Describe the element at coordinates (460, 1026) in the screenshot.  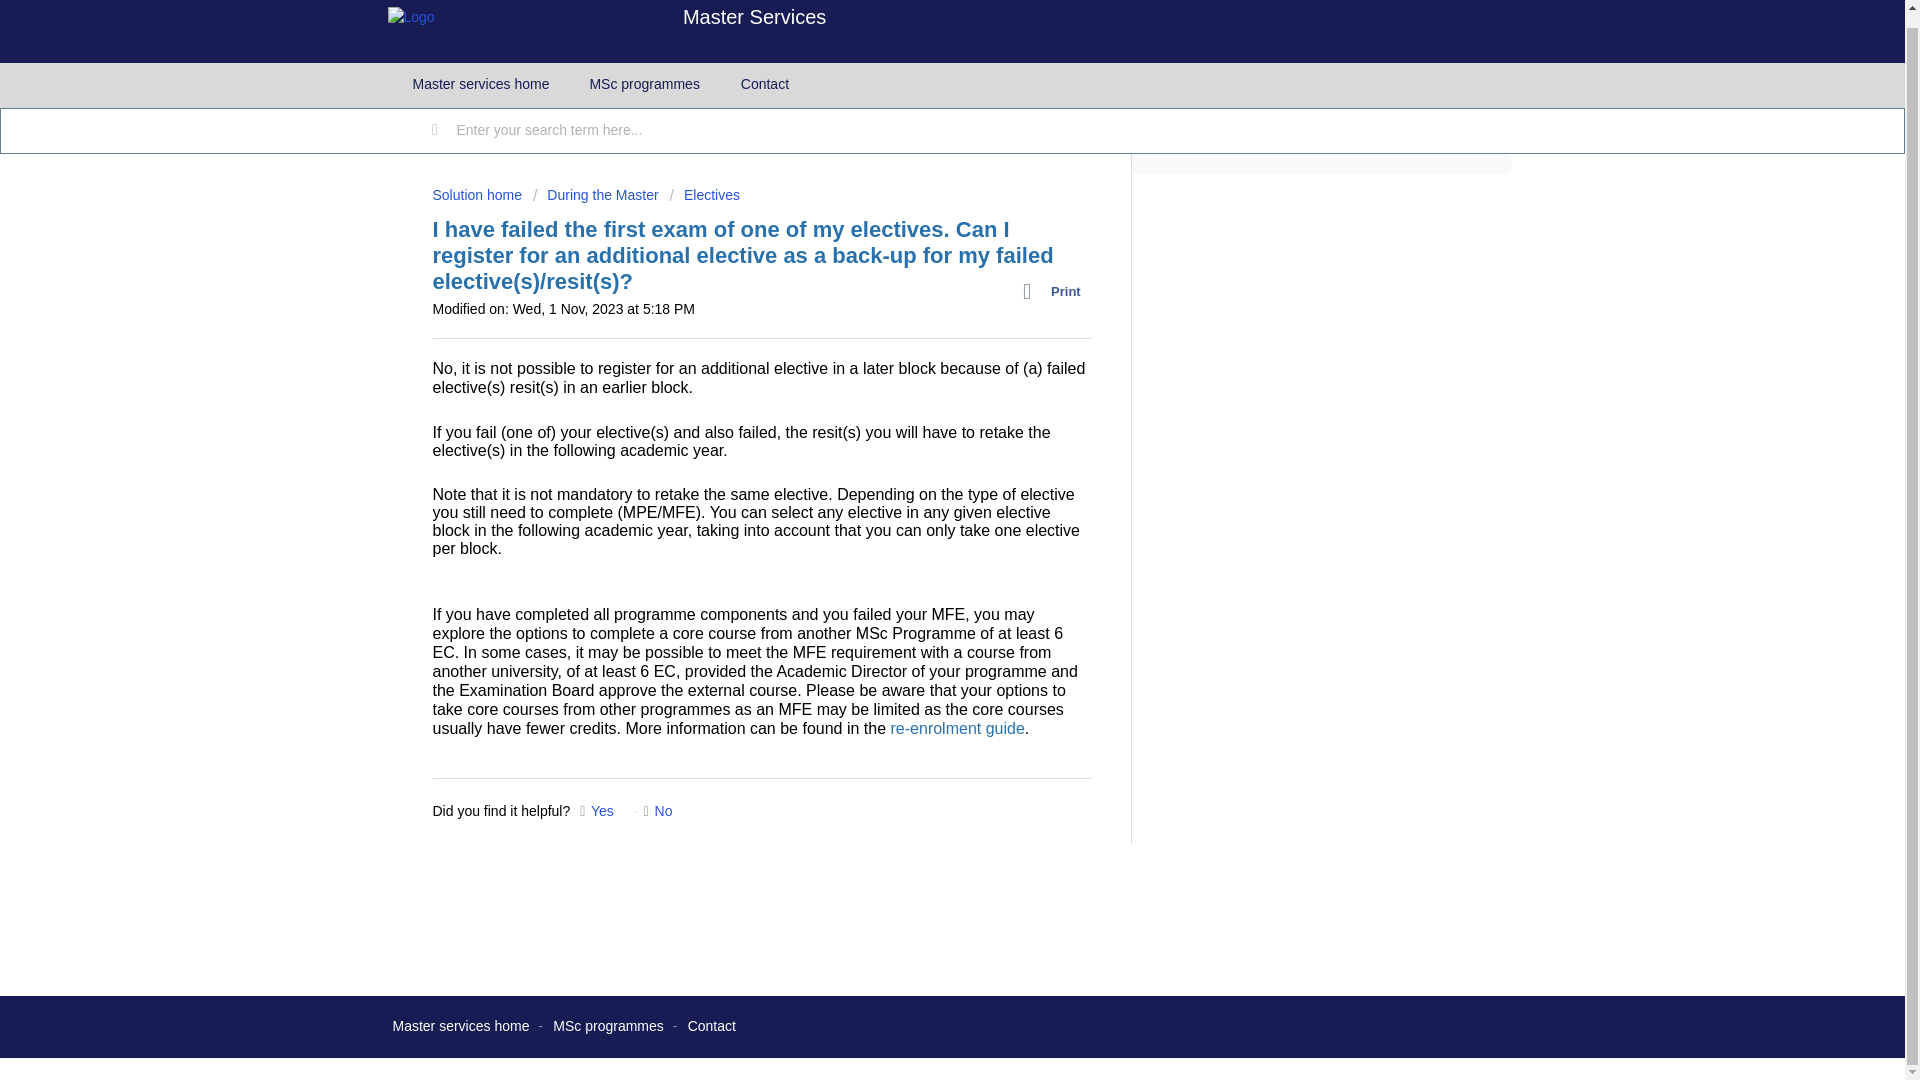
I see `Master services home` at that location.